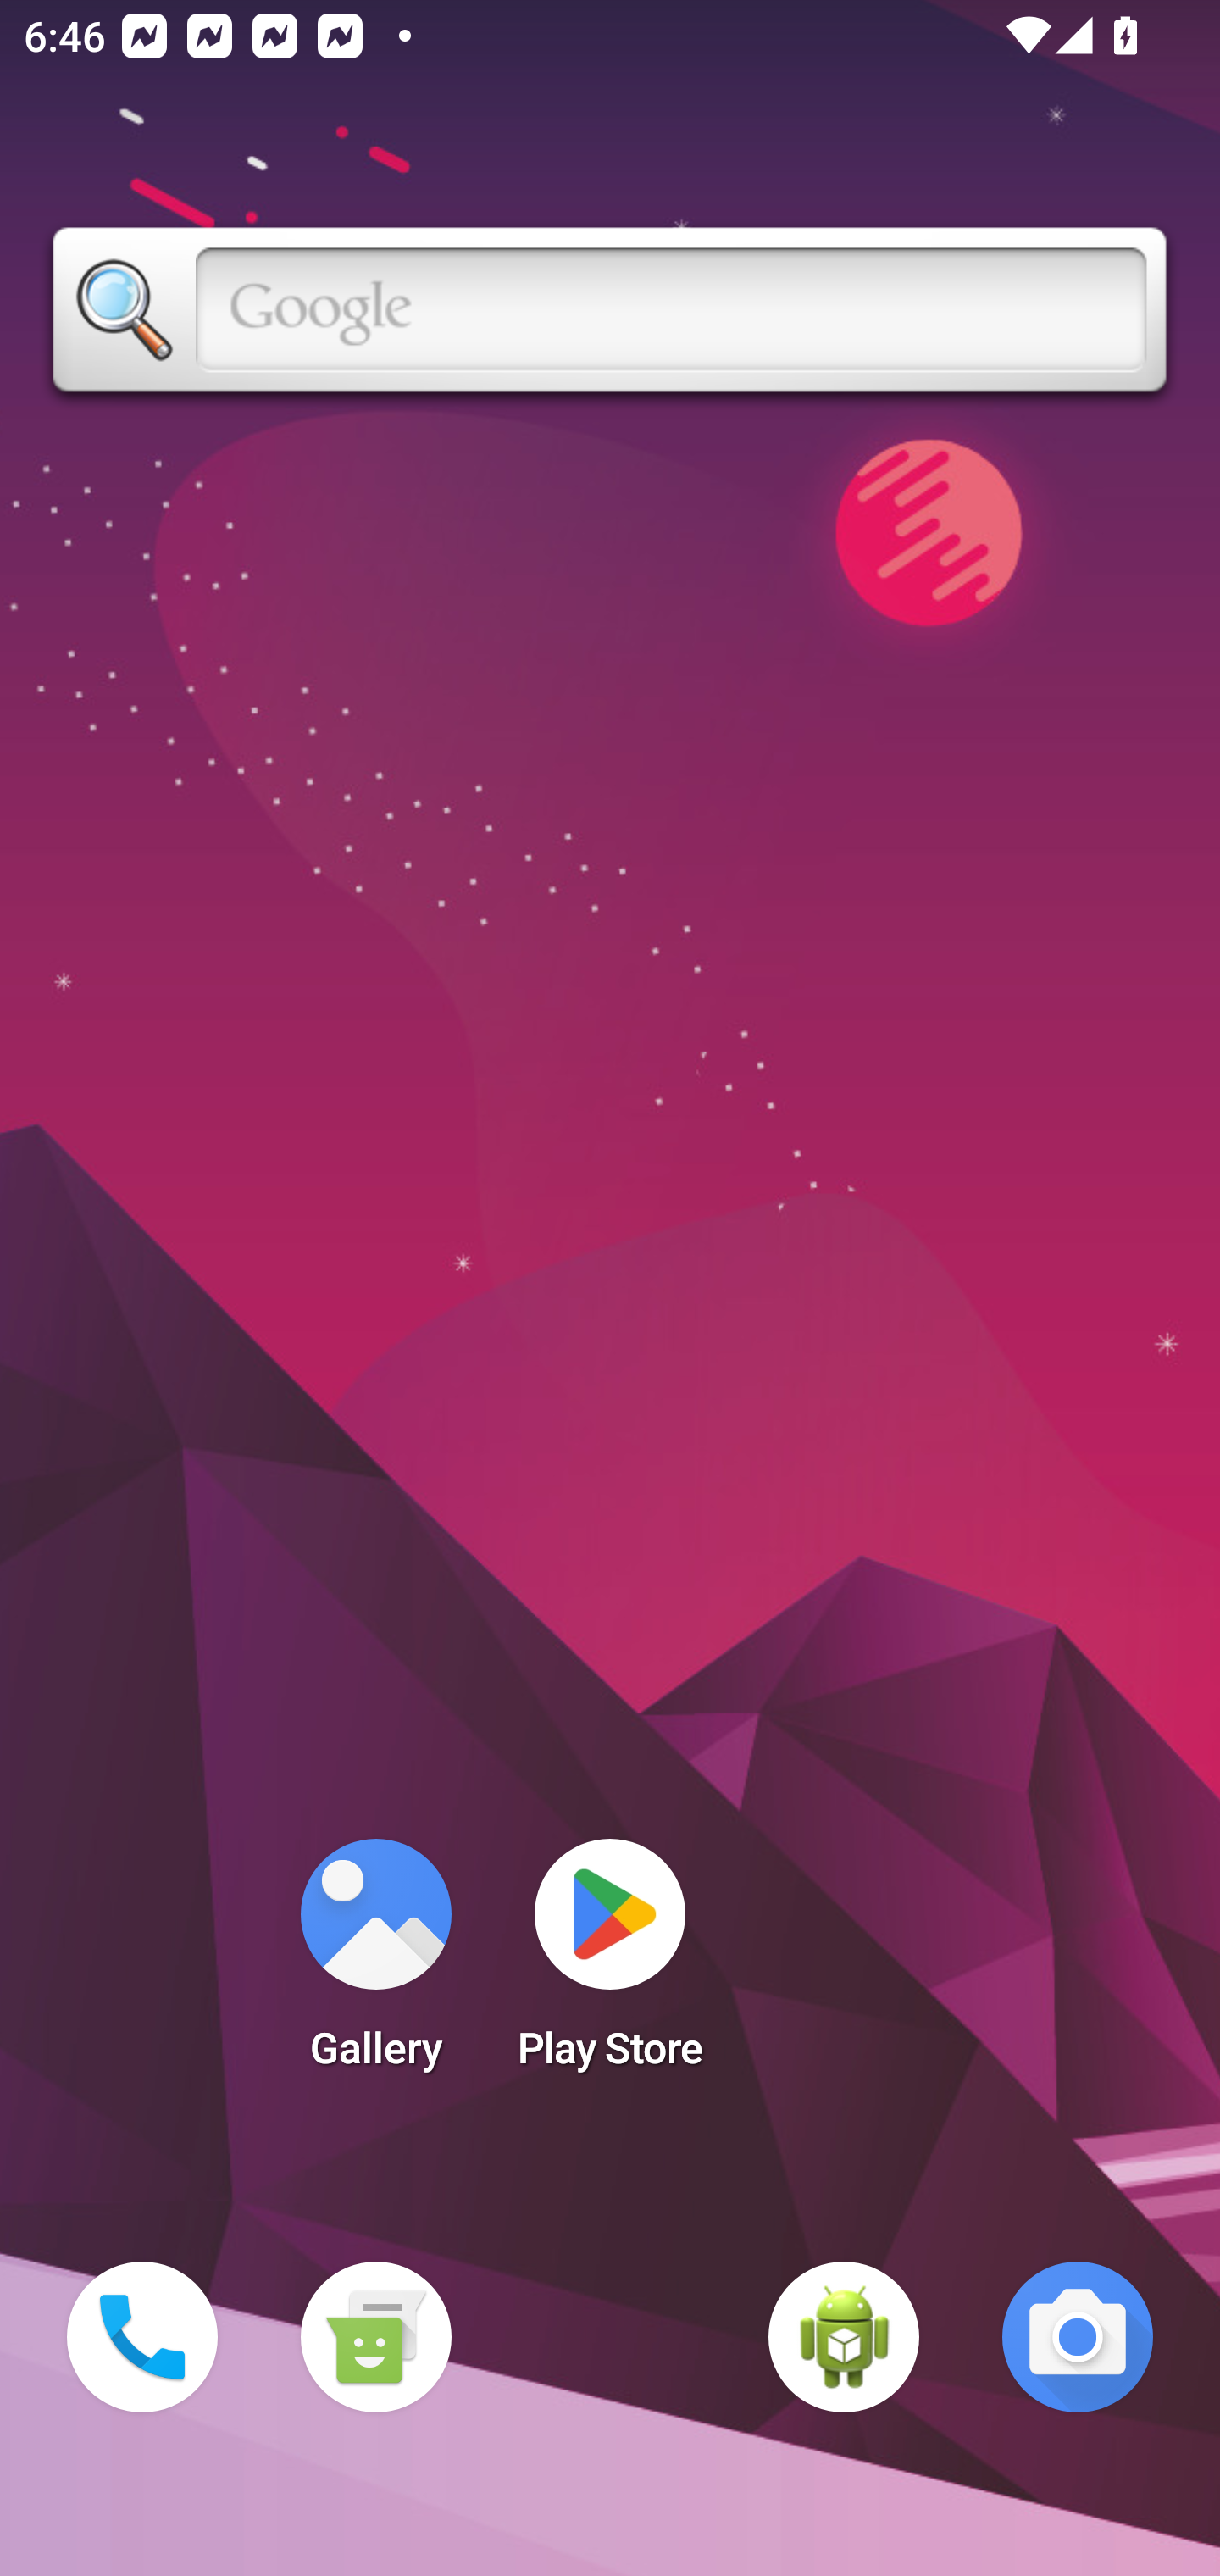 Image resolution: width=1220 pixels, height=2576 pixels. Describe the element at coordinates (610, 1964) in the screenshot. I see `Play Store` at that location.